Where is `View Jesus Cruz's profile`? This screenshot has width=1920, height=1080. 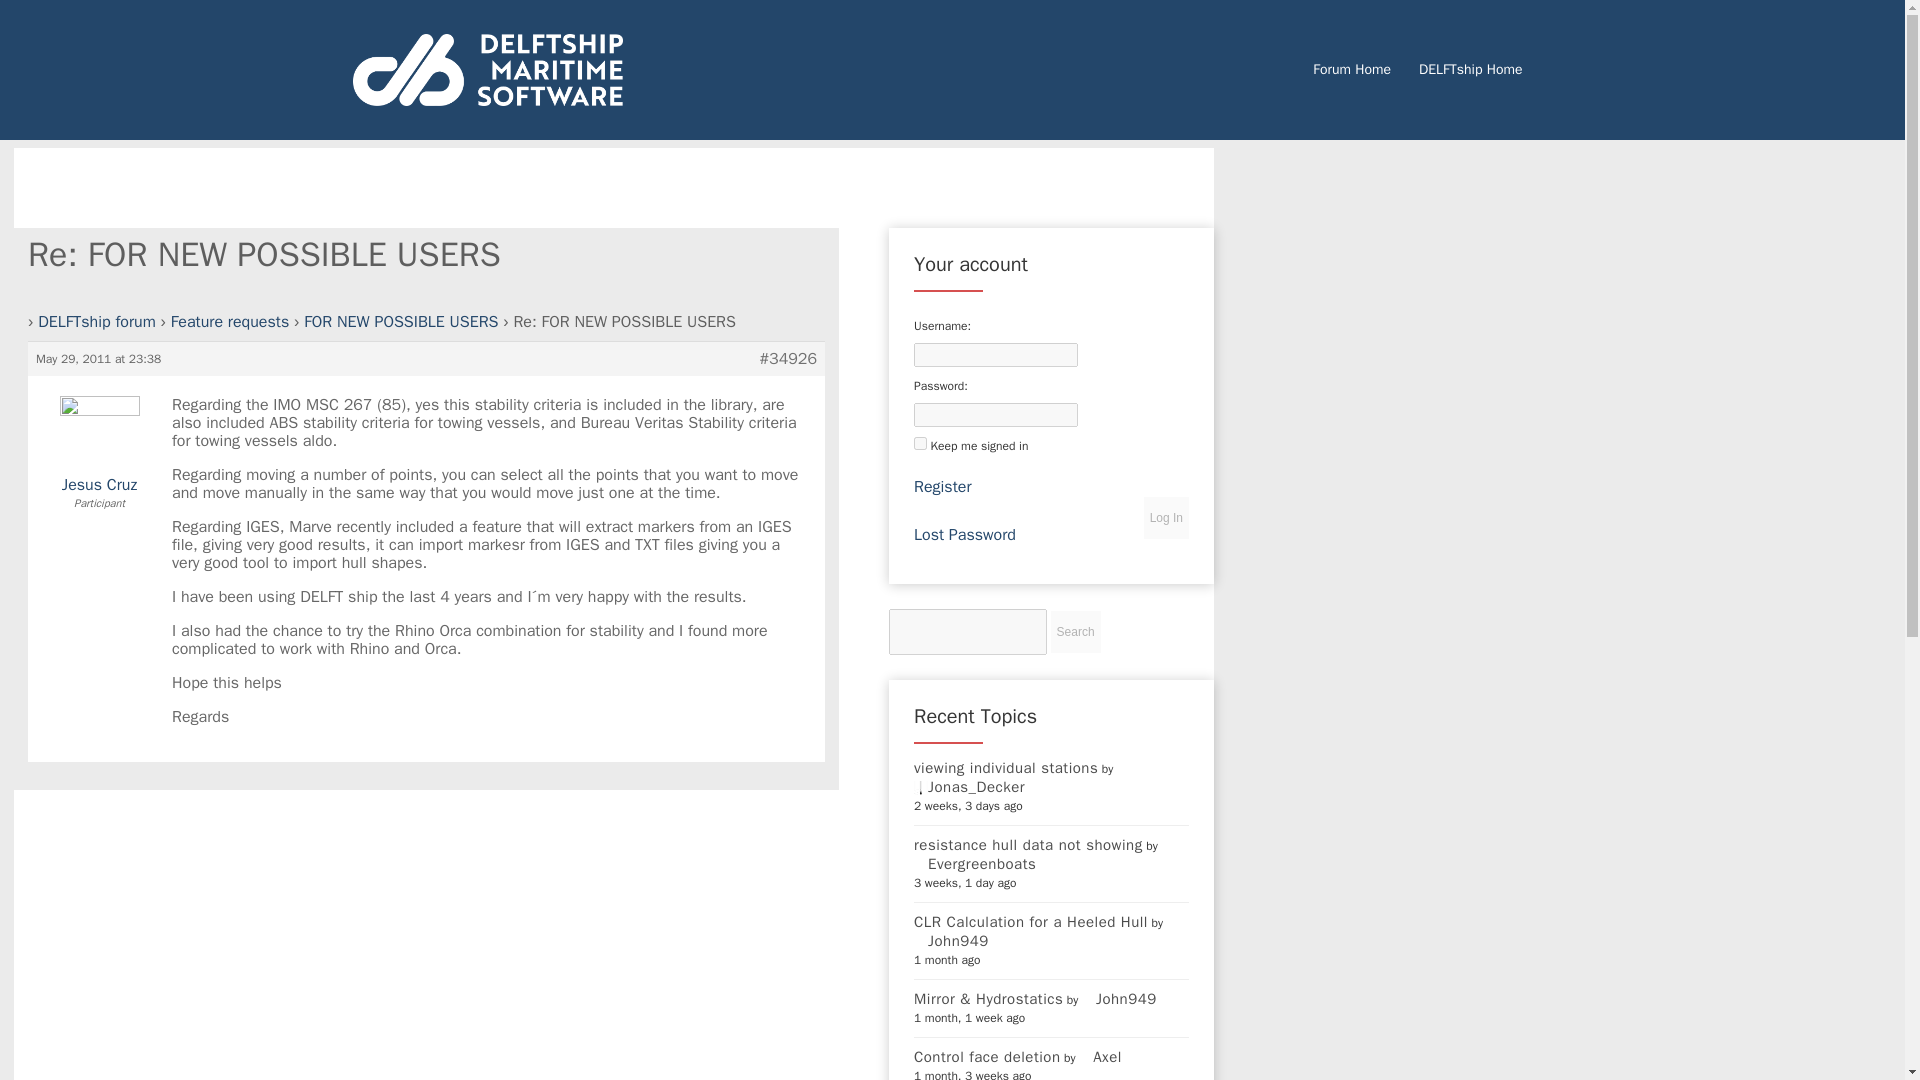
View Jesus Cruz's profile is located at coordinates (100, 456).